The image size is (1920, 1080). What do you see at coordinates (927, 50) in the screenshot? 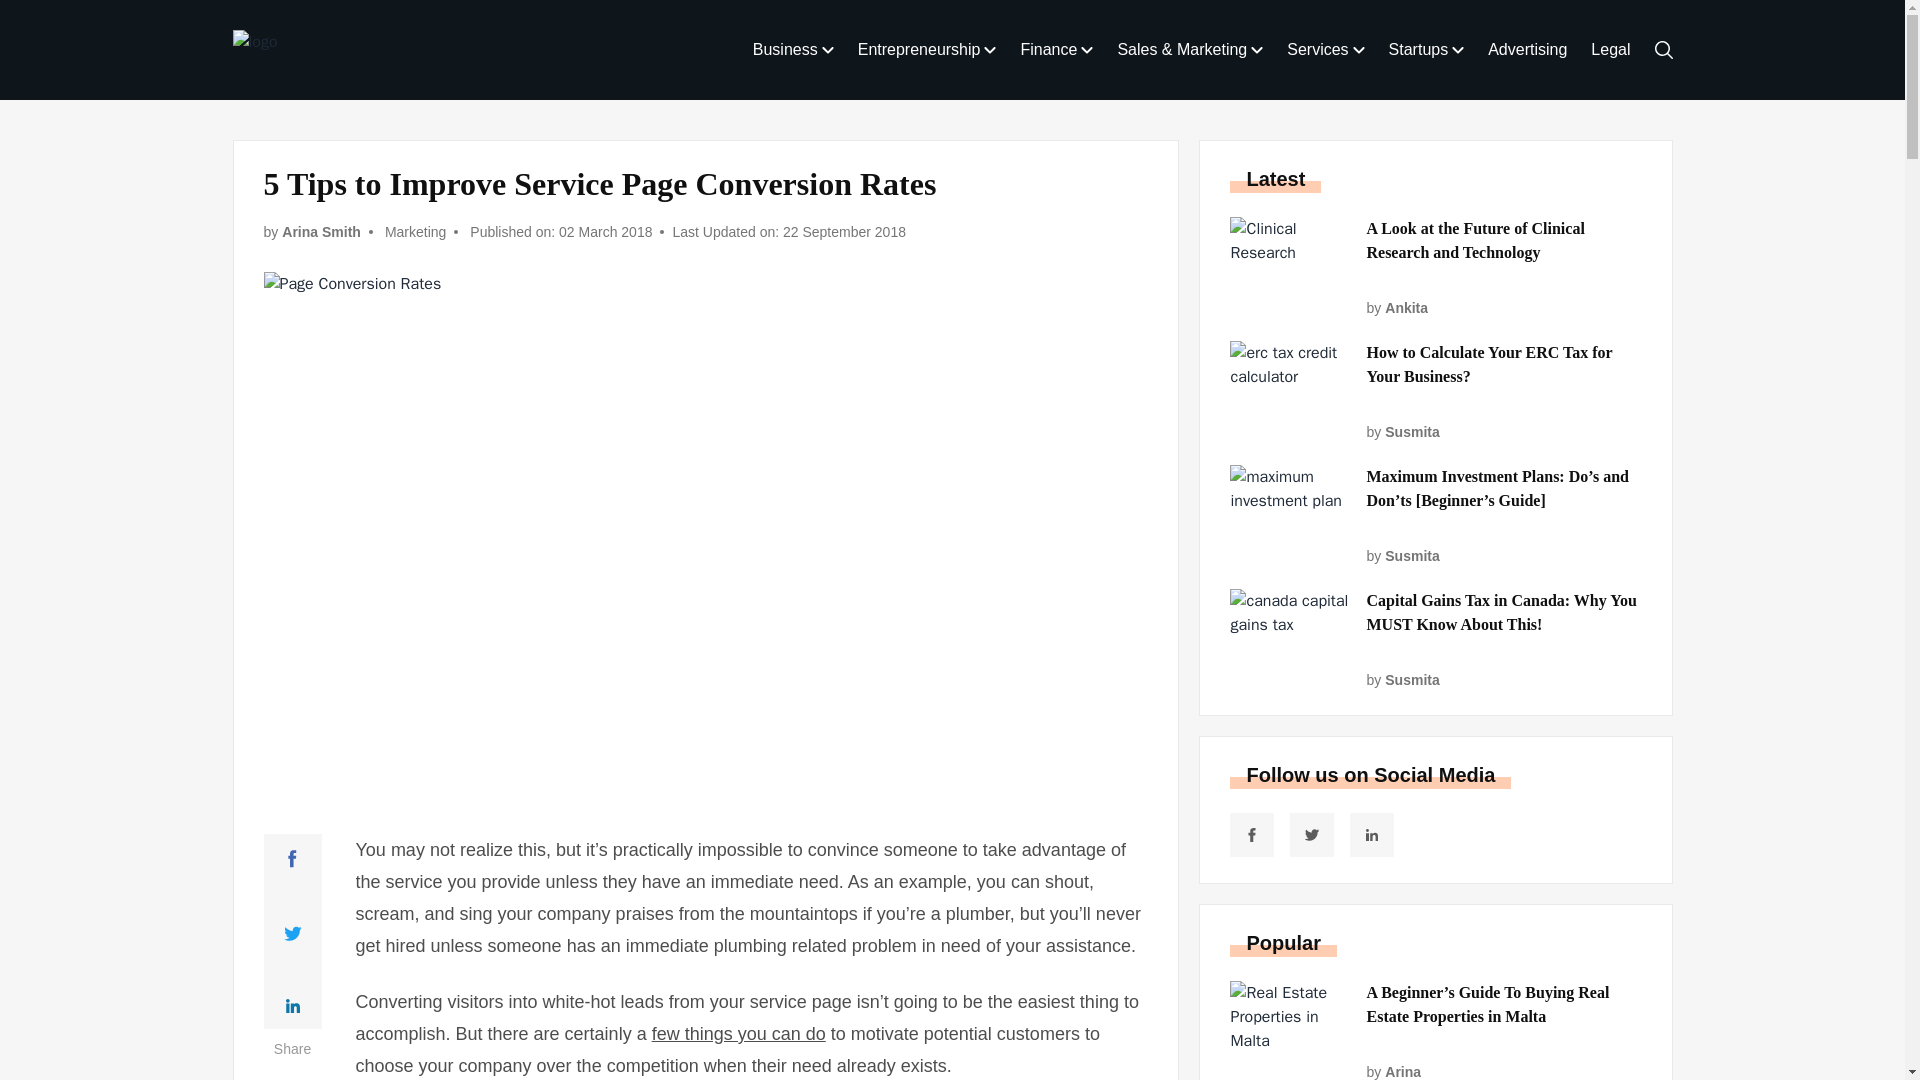
I see `Entrepreneurship` at bounding box center [927, 50].